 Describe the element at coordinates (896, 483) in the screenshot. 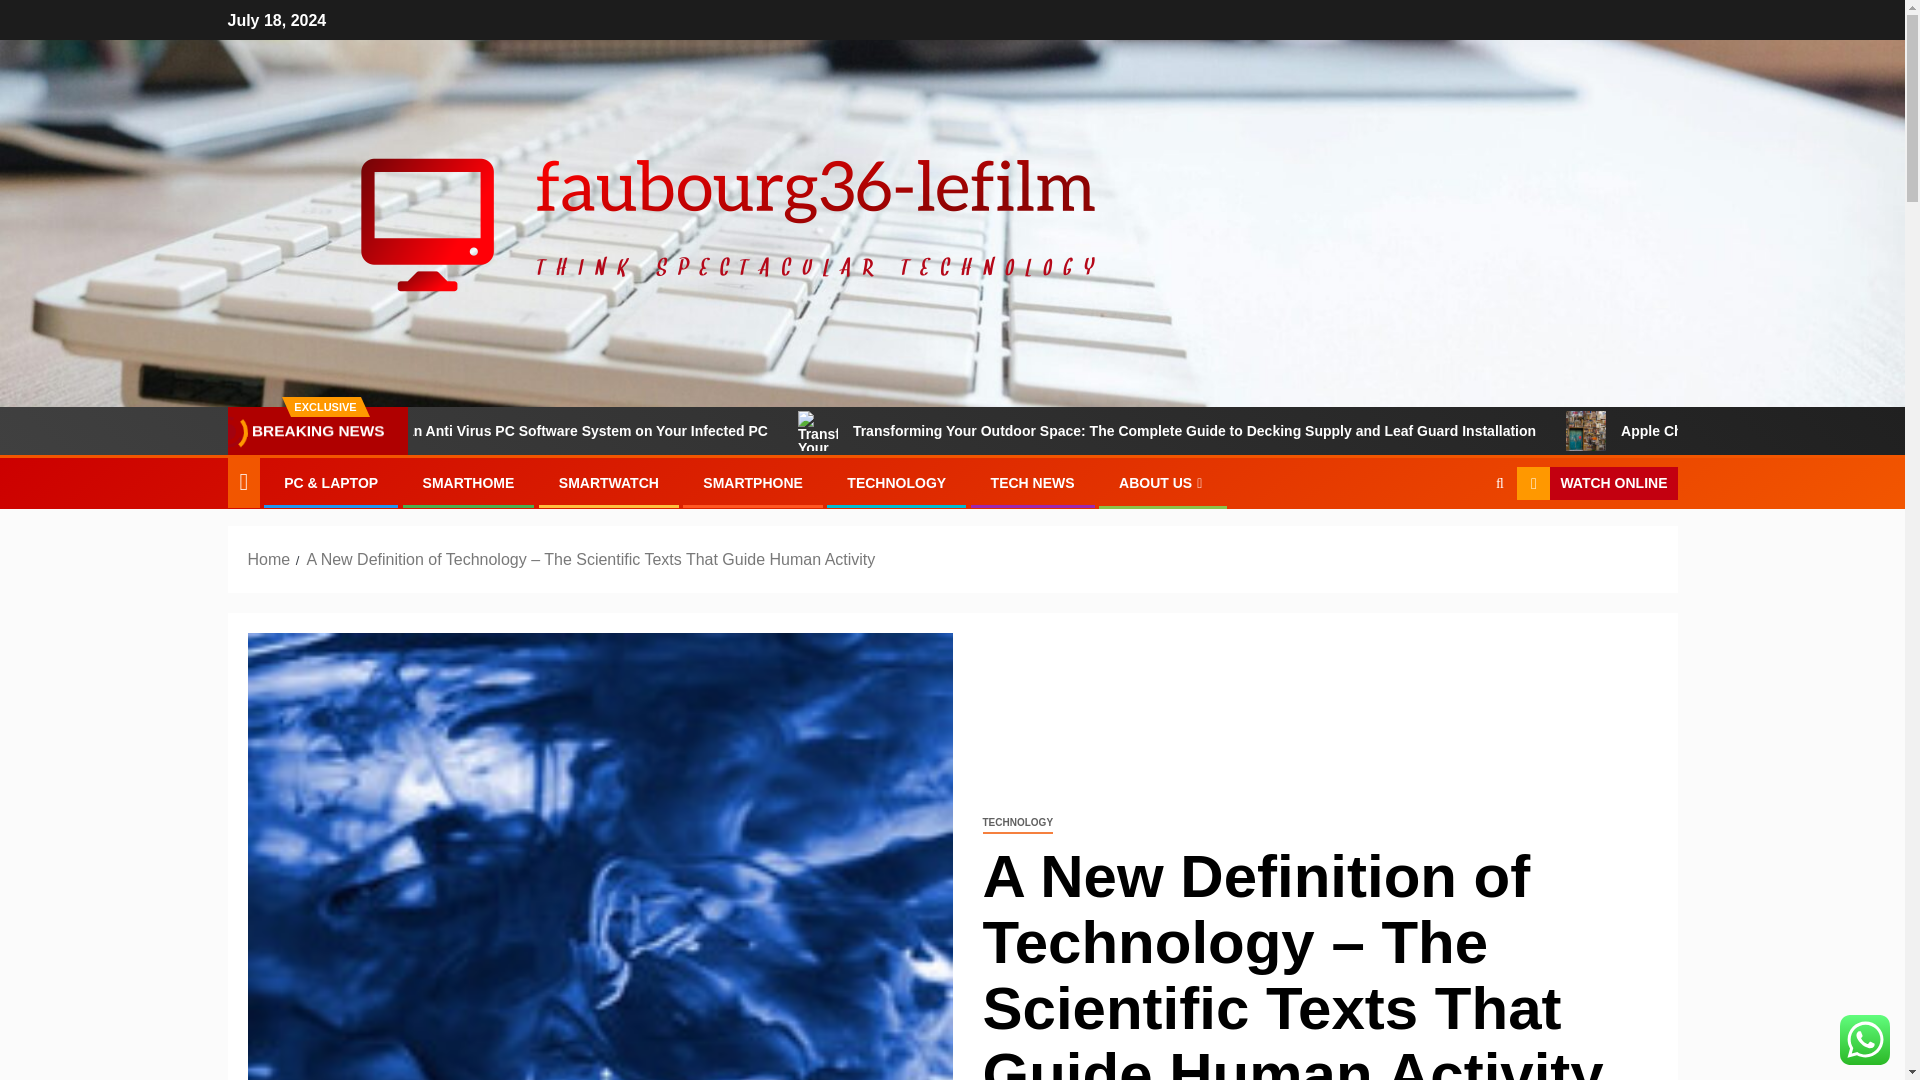

I see `TECHNOLOGY` at that location.